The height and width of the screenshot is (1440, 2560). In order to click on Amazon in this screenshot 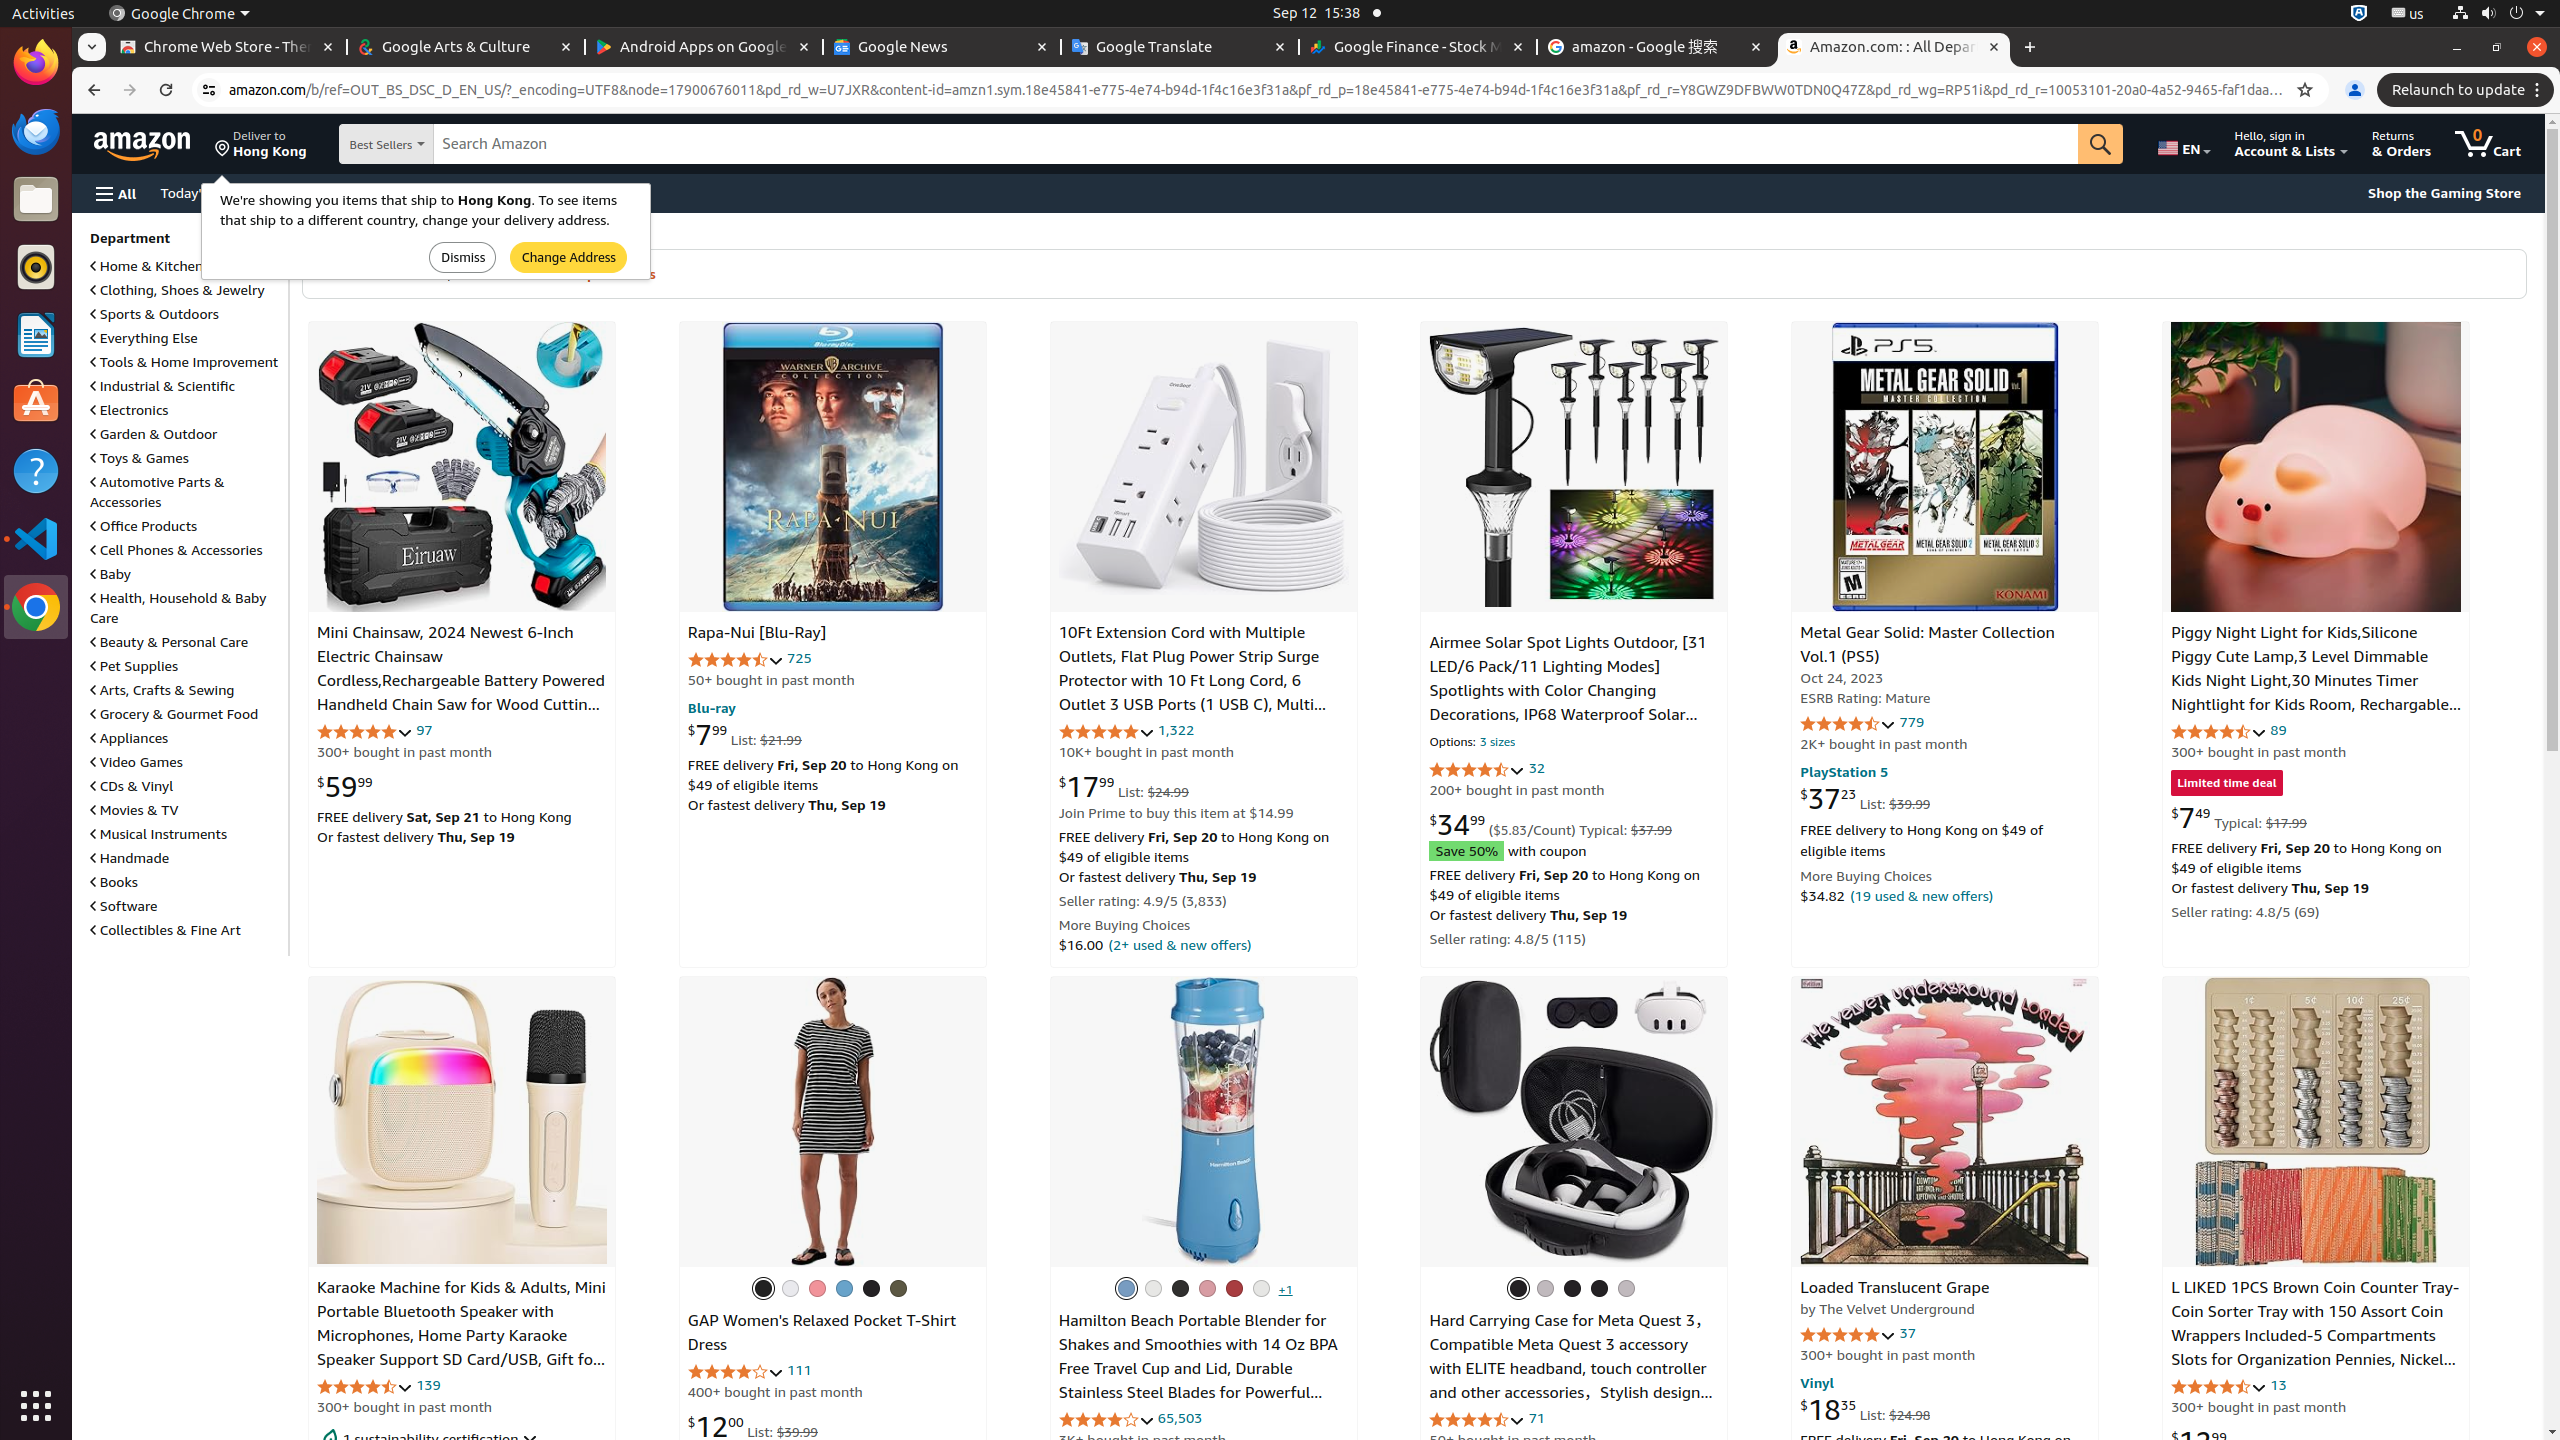, I will do `click(144, 144)`.